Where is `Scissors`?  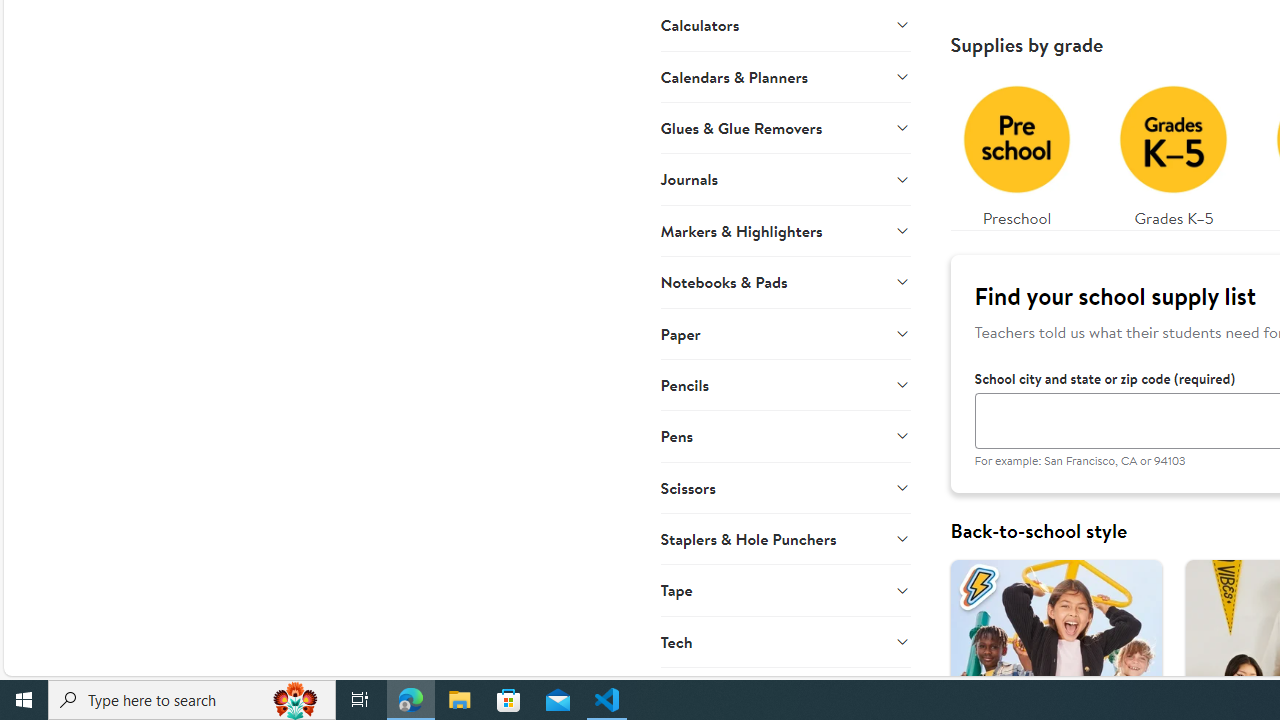 Scissors is located at coordinates (786, 487).